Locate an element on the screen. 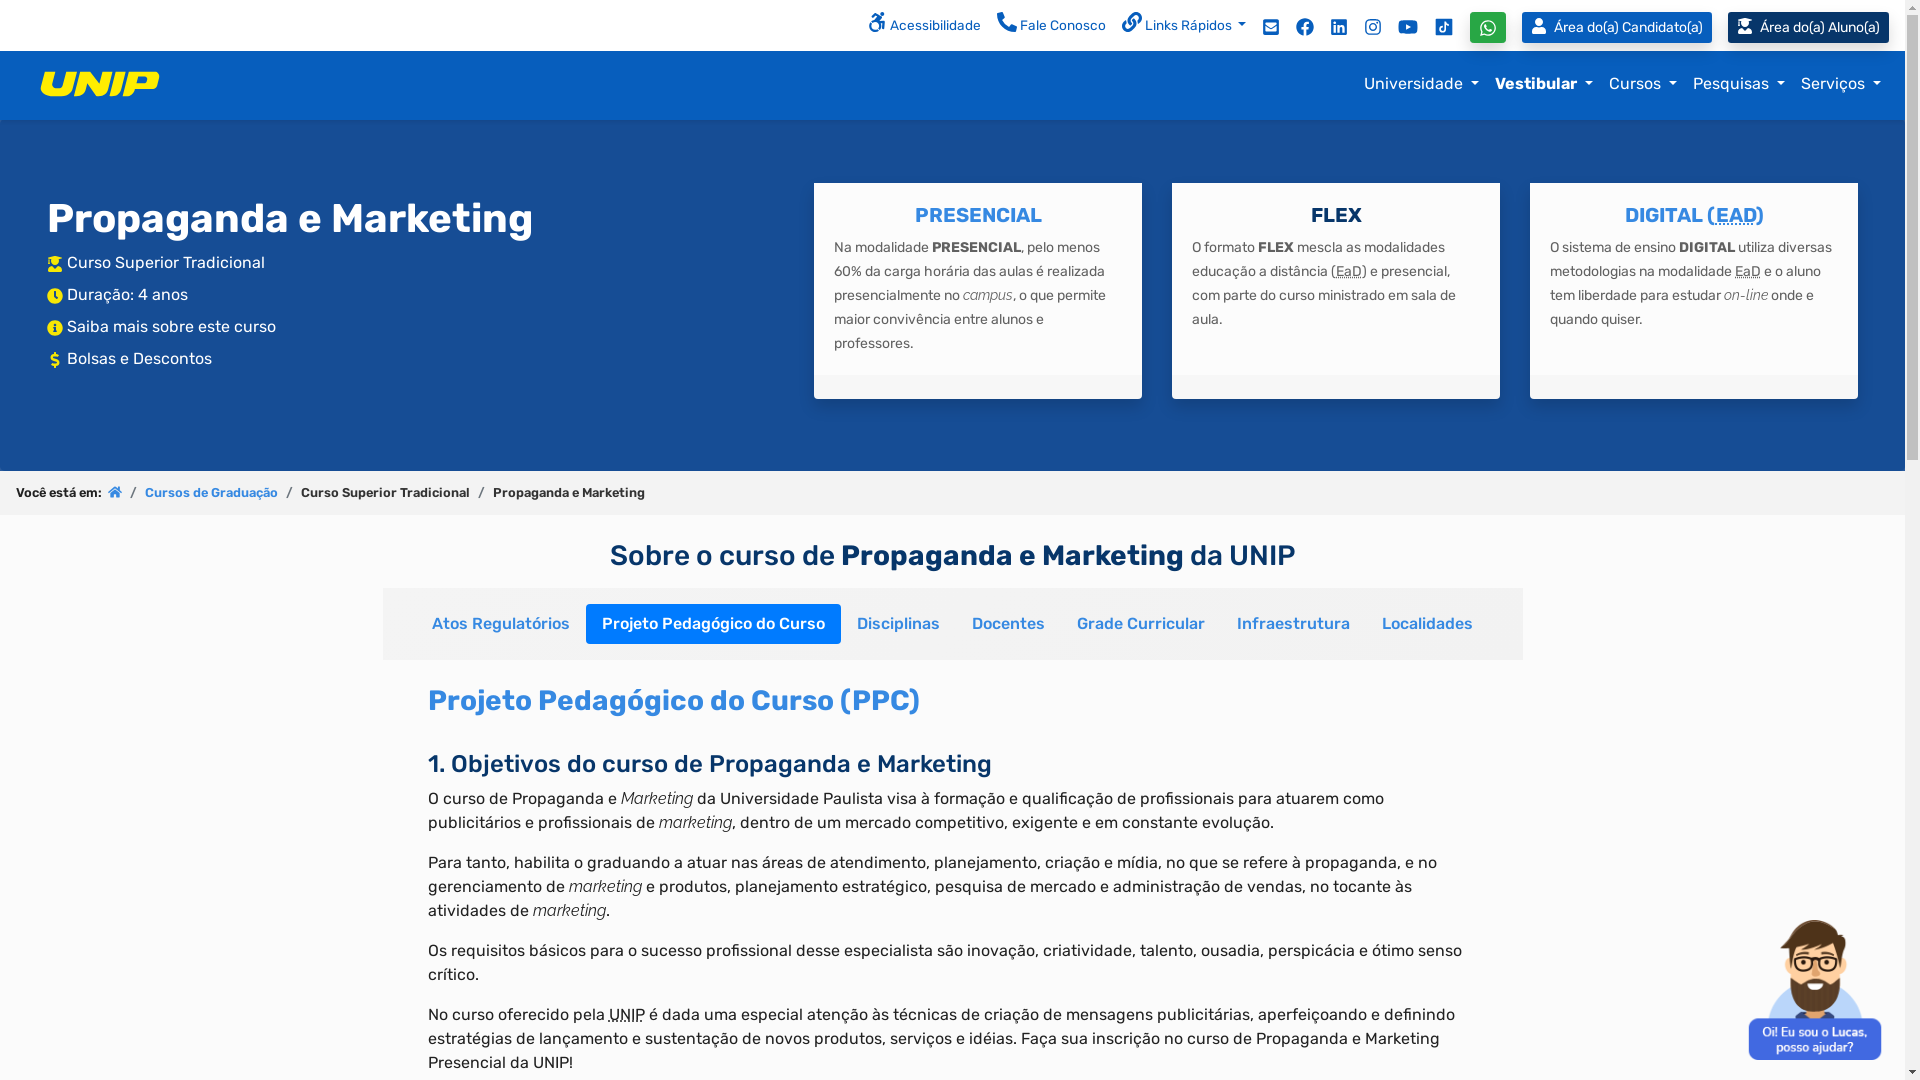 This screenshot has width=1920, height=1080. Aluno(a) is located at coordinates (1808, 28).